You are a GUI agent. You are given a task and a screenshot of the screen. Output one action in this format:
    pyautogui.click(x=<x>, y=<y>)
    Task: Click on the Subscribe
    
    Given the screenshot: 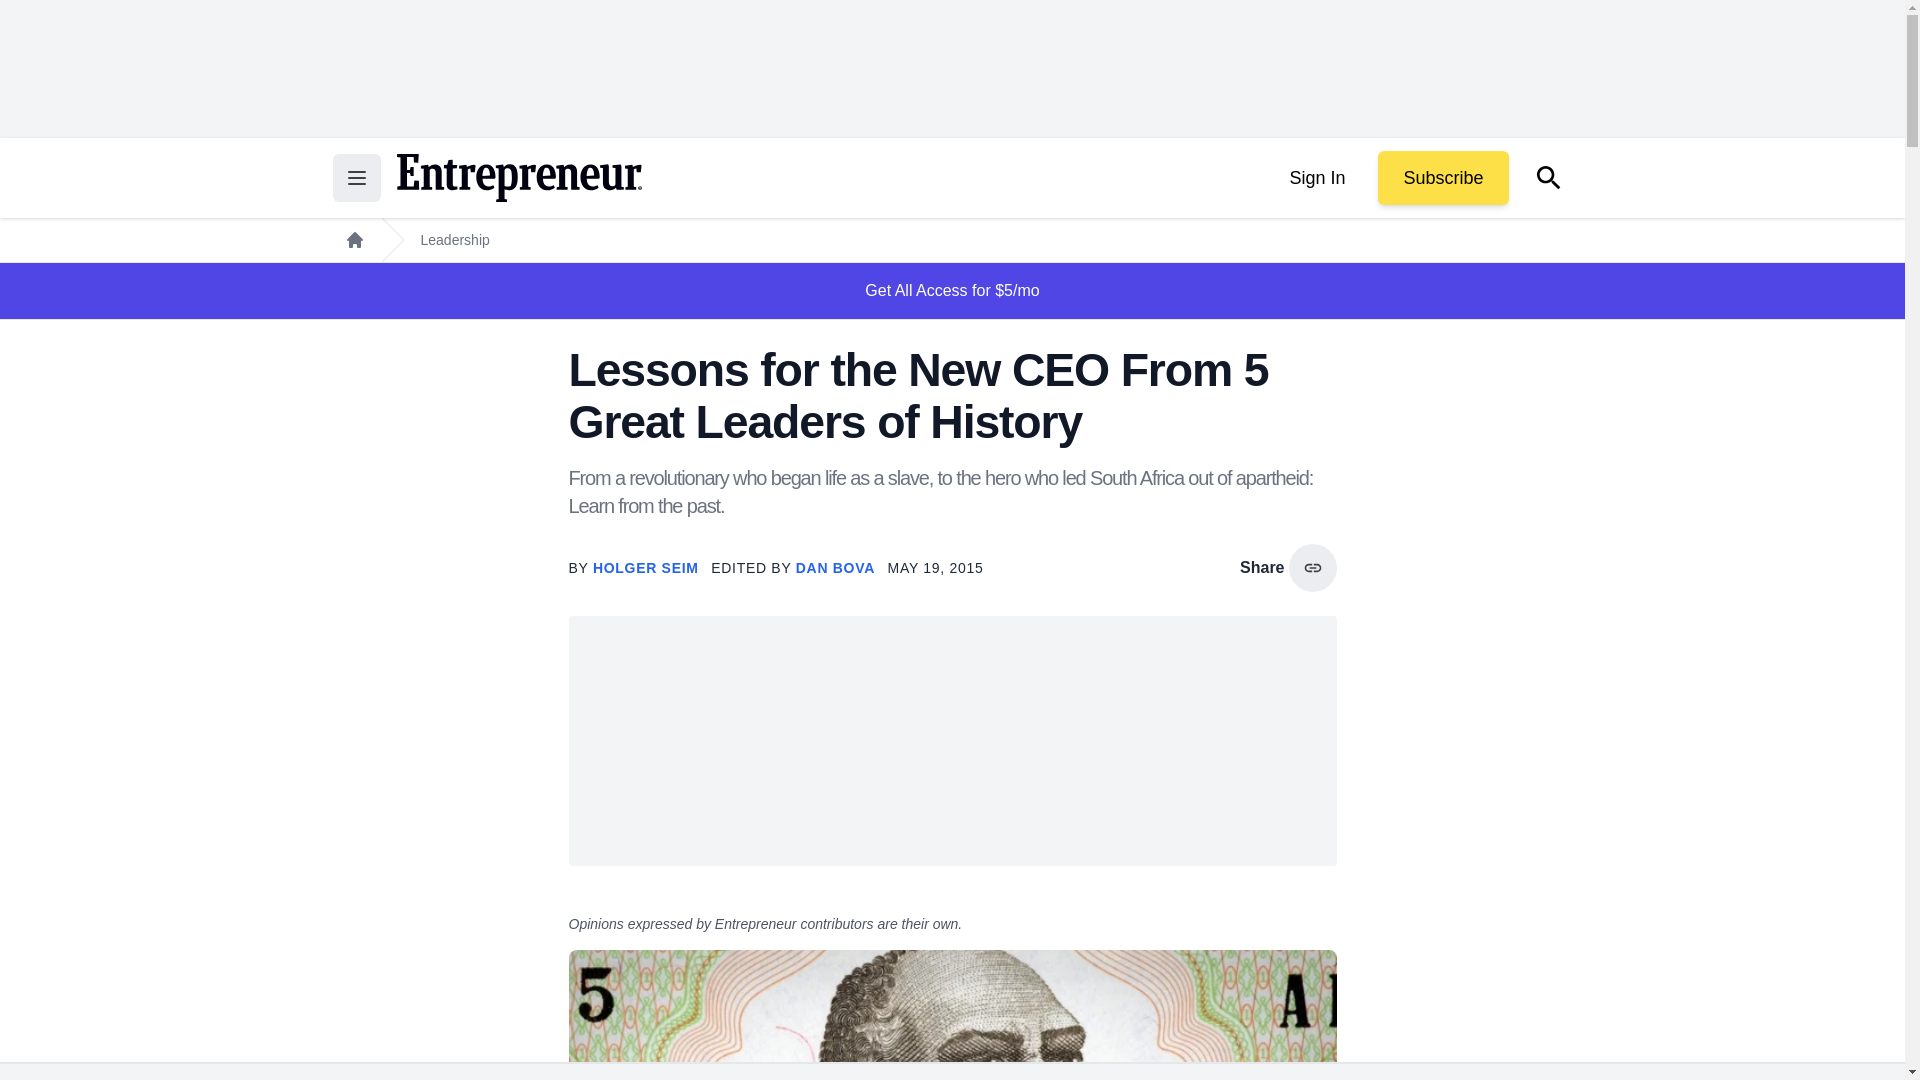 What is the action you would take?
    pyautogui.click(x=1442, y=178)
    